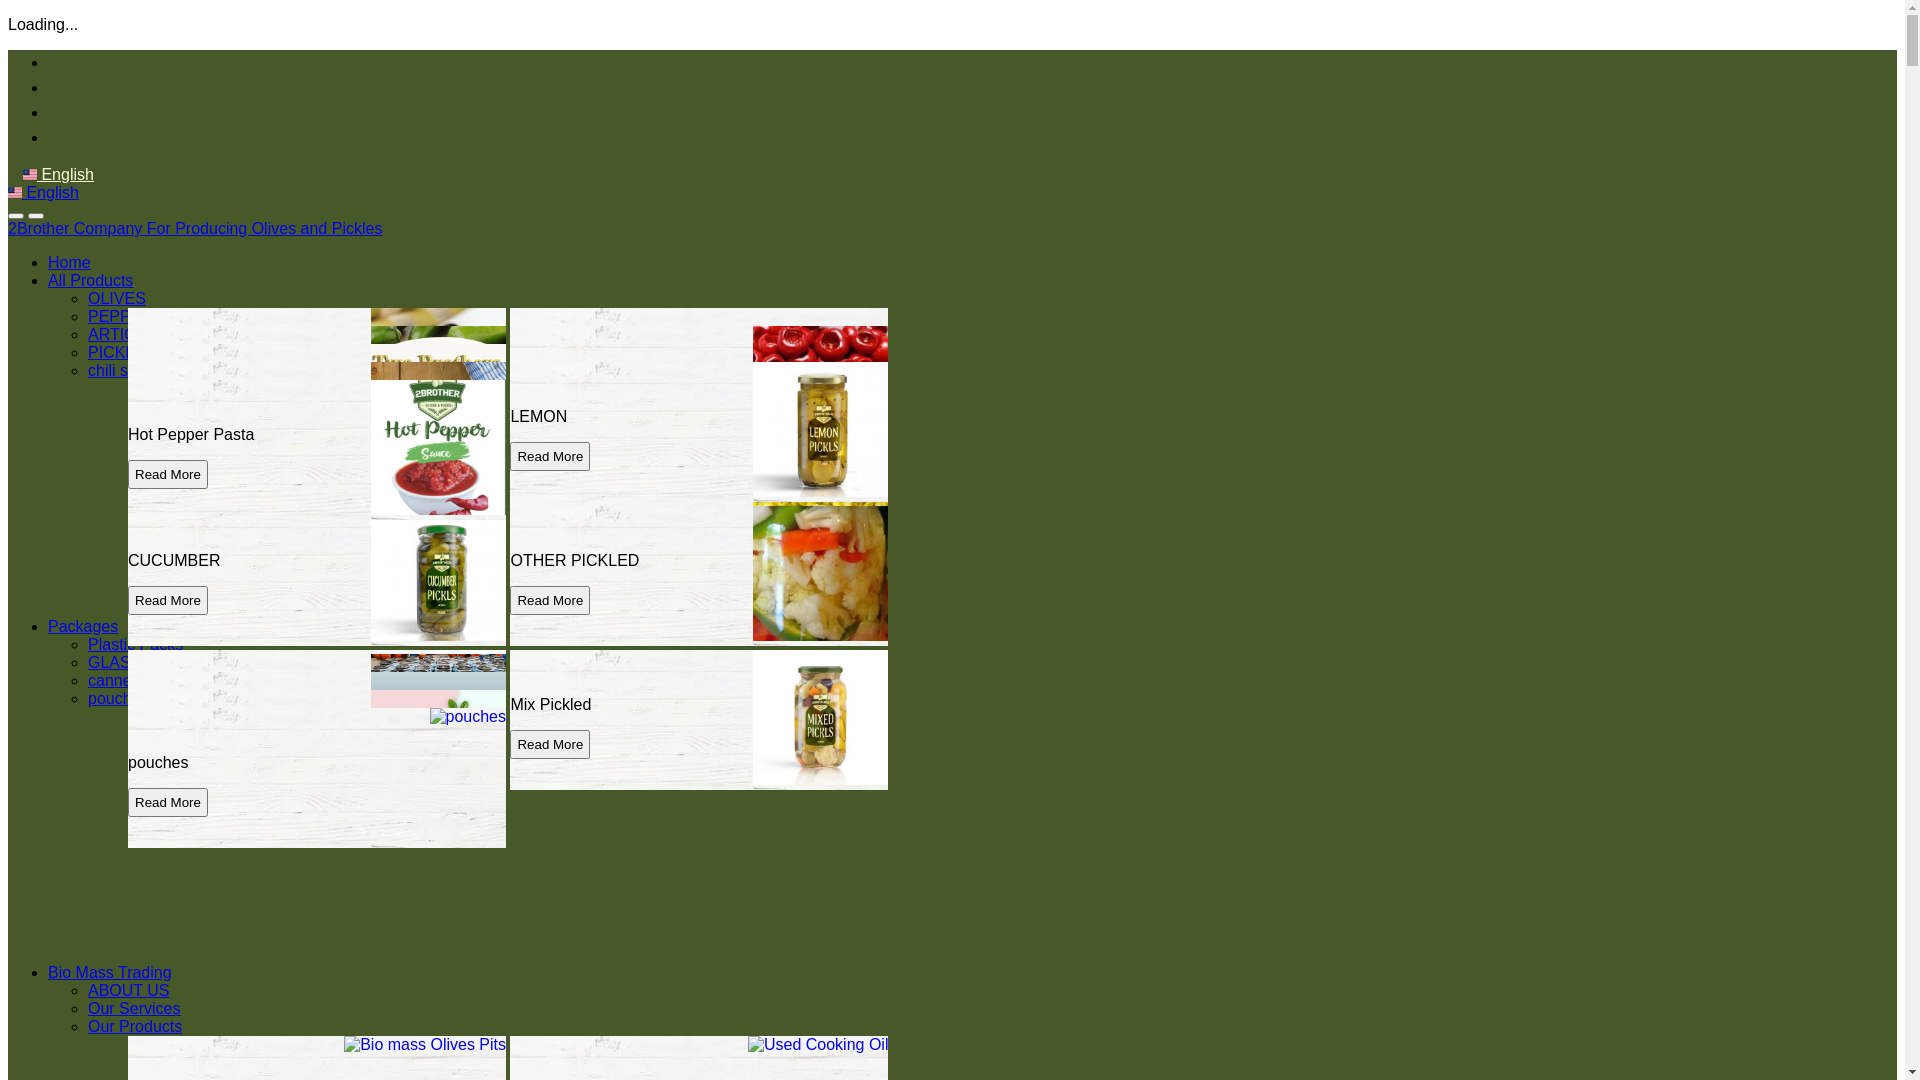  I want to click on PEPPER, so click(120, 316).